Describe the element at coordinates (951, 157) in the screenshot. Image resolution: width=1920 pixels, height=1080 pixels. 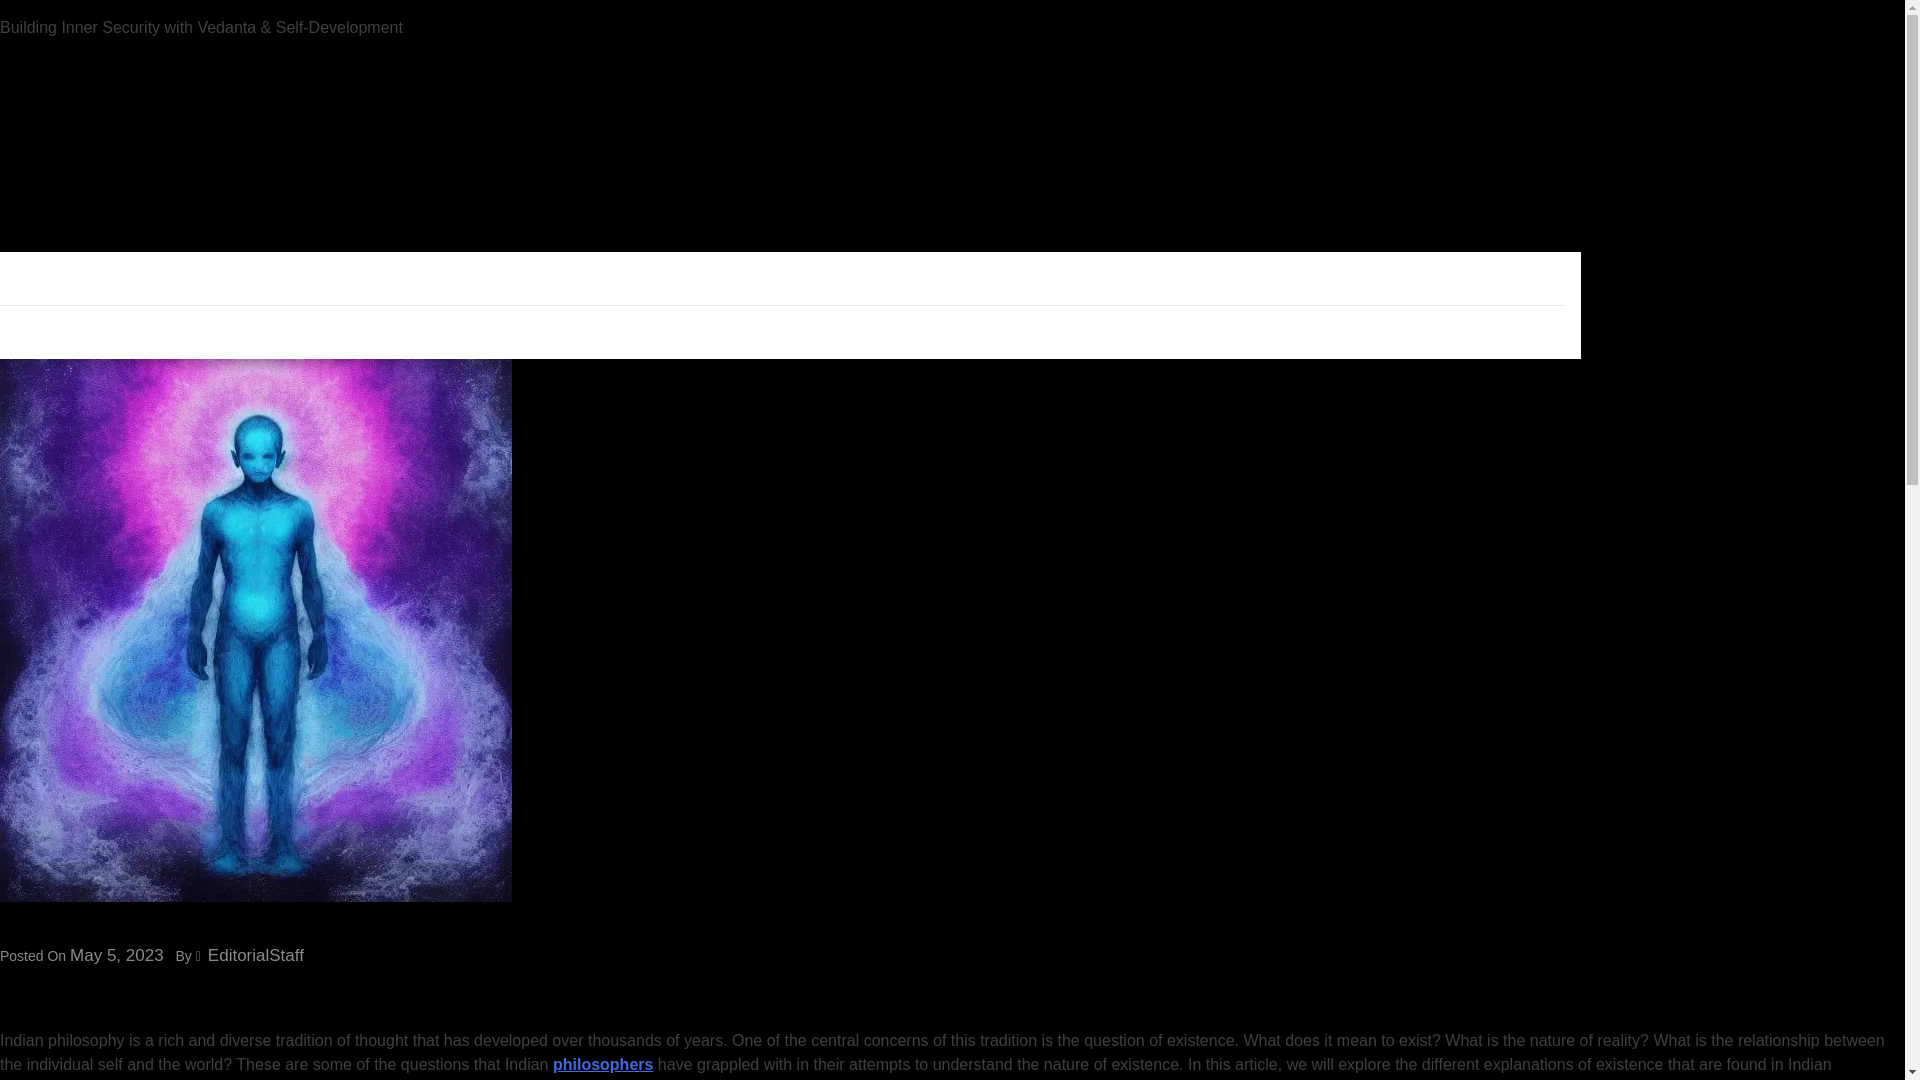
I see `CONTACT US` at that location.